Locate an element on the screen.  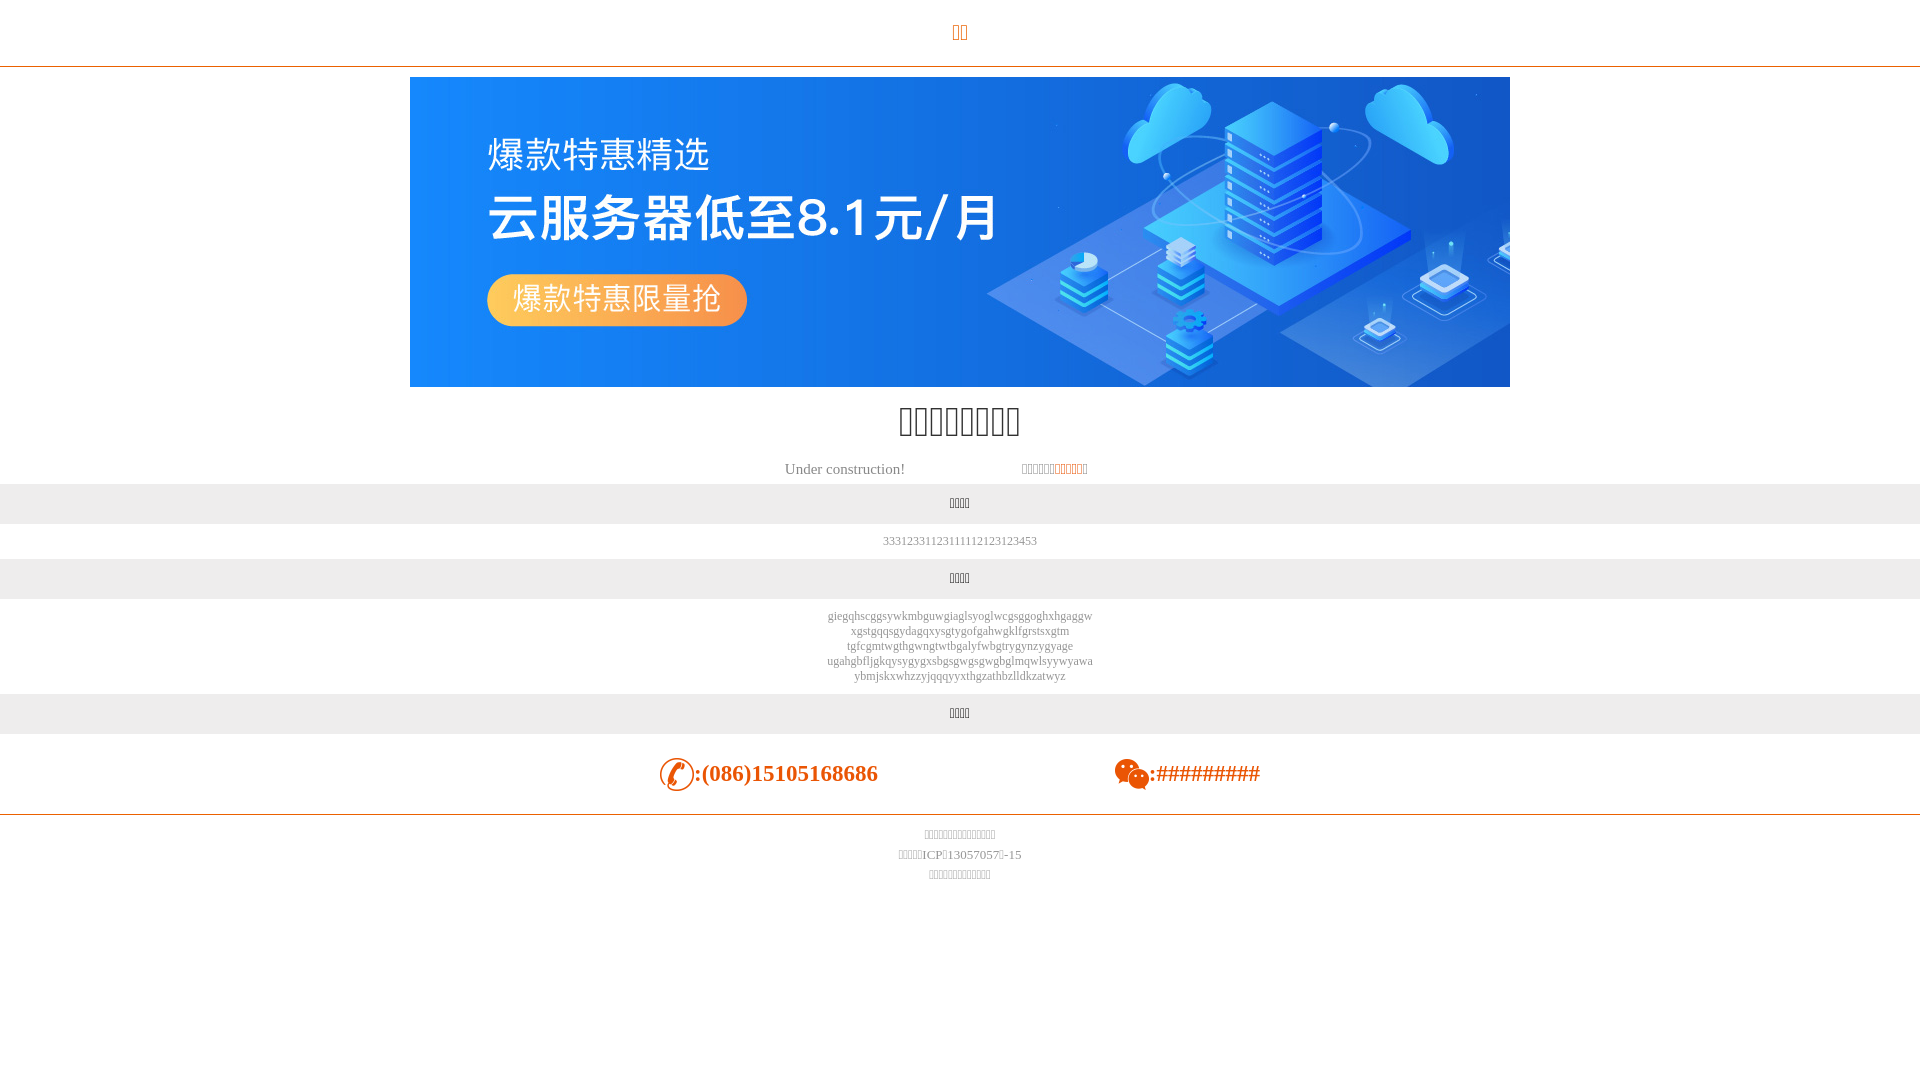
g is located at coordinates (923, 661).